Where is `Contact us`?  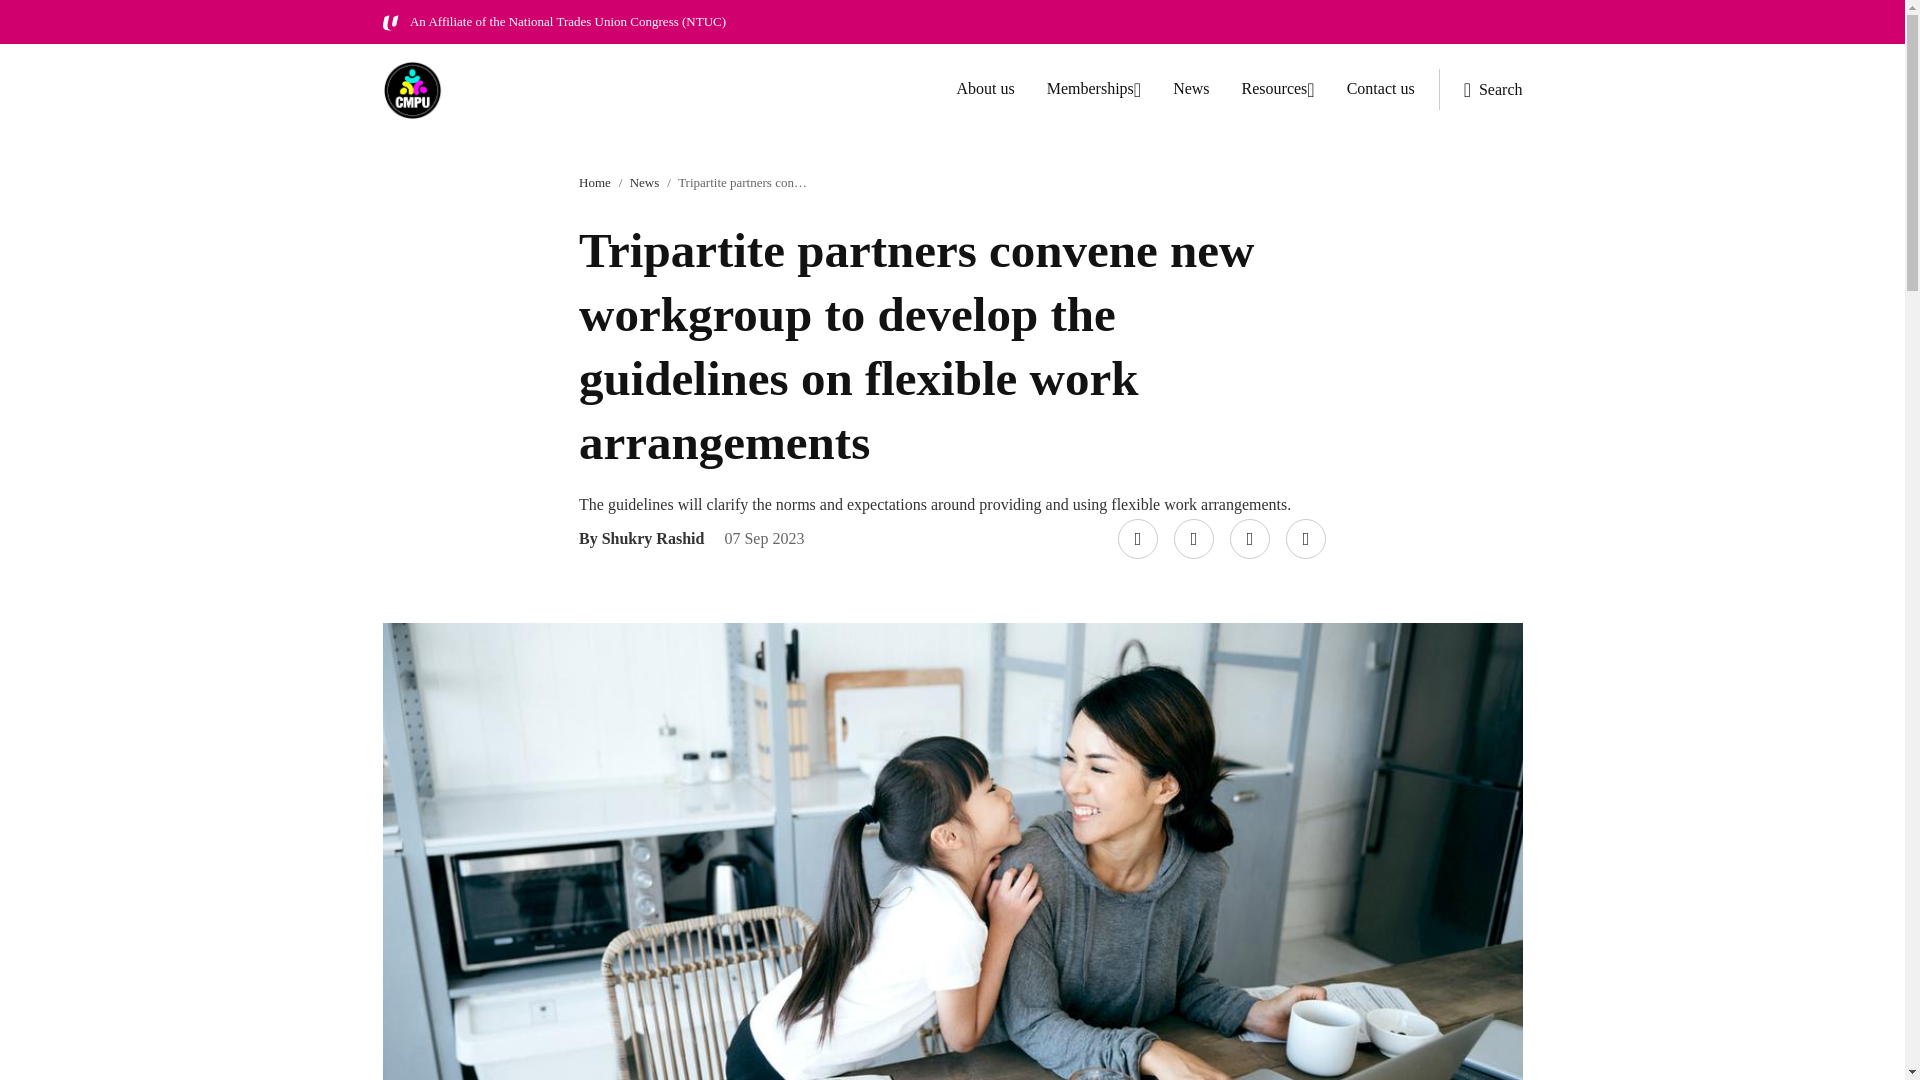
Contact us is located at coordinates (1381, 89).